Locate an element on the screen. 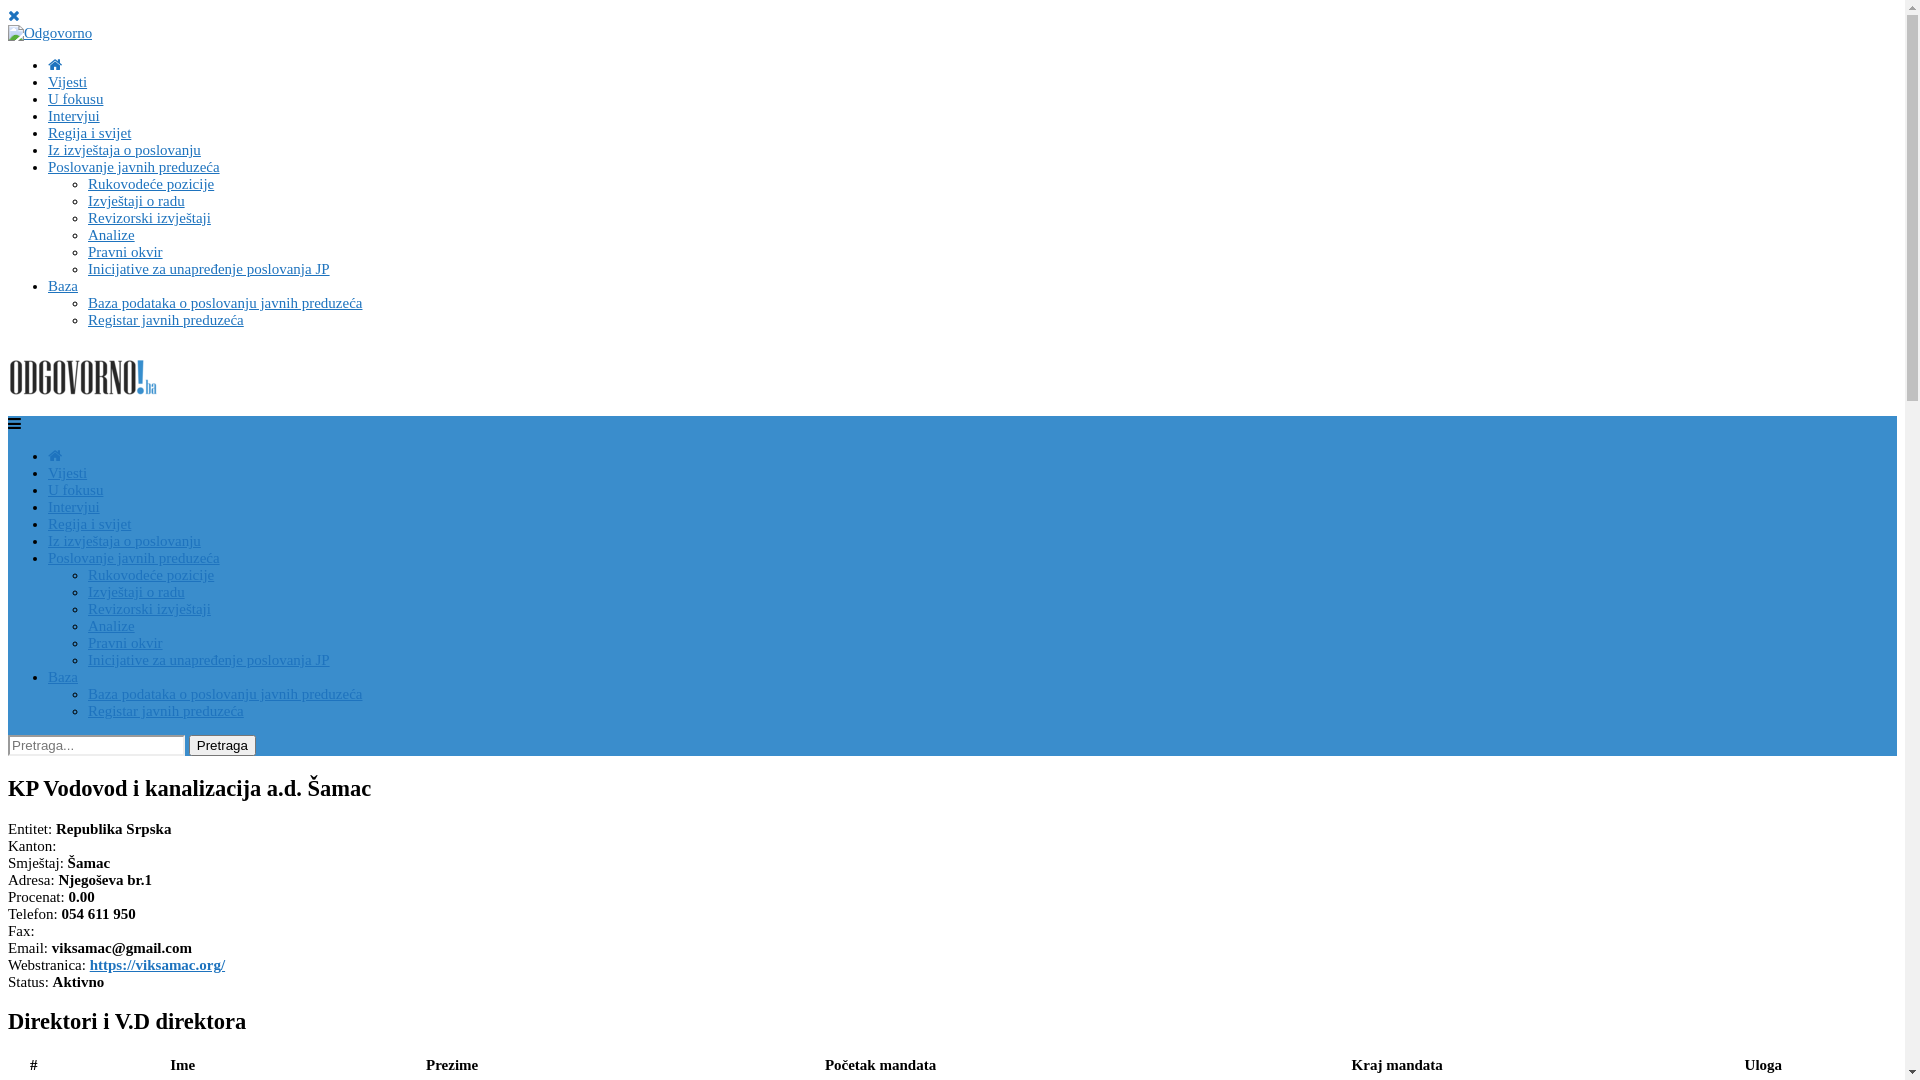  Intervjui is located at coordinates (74, 507).